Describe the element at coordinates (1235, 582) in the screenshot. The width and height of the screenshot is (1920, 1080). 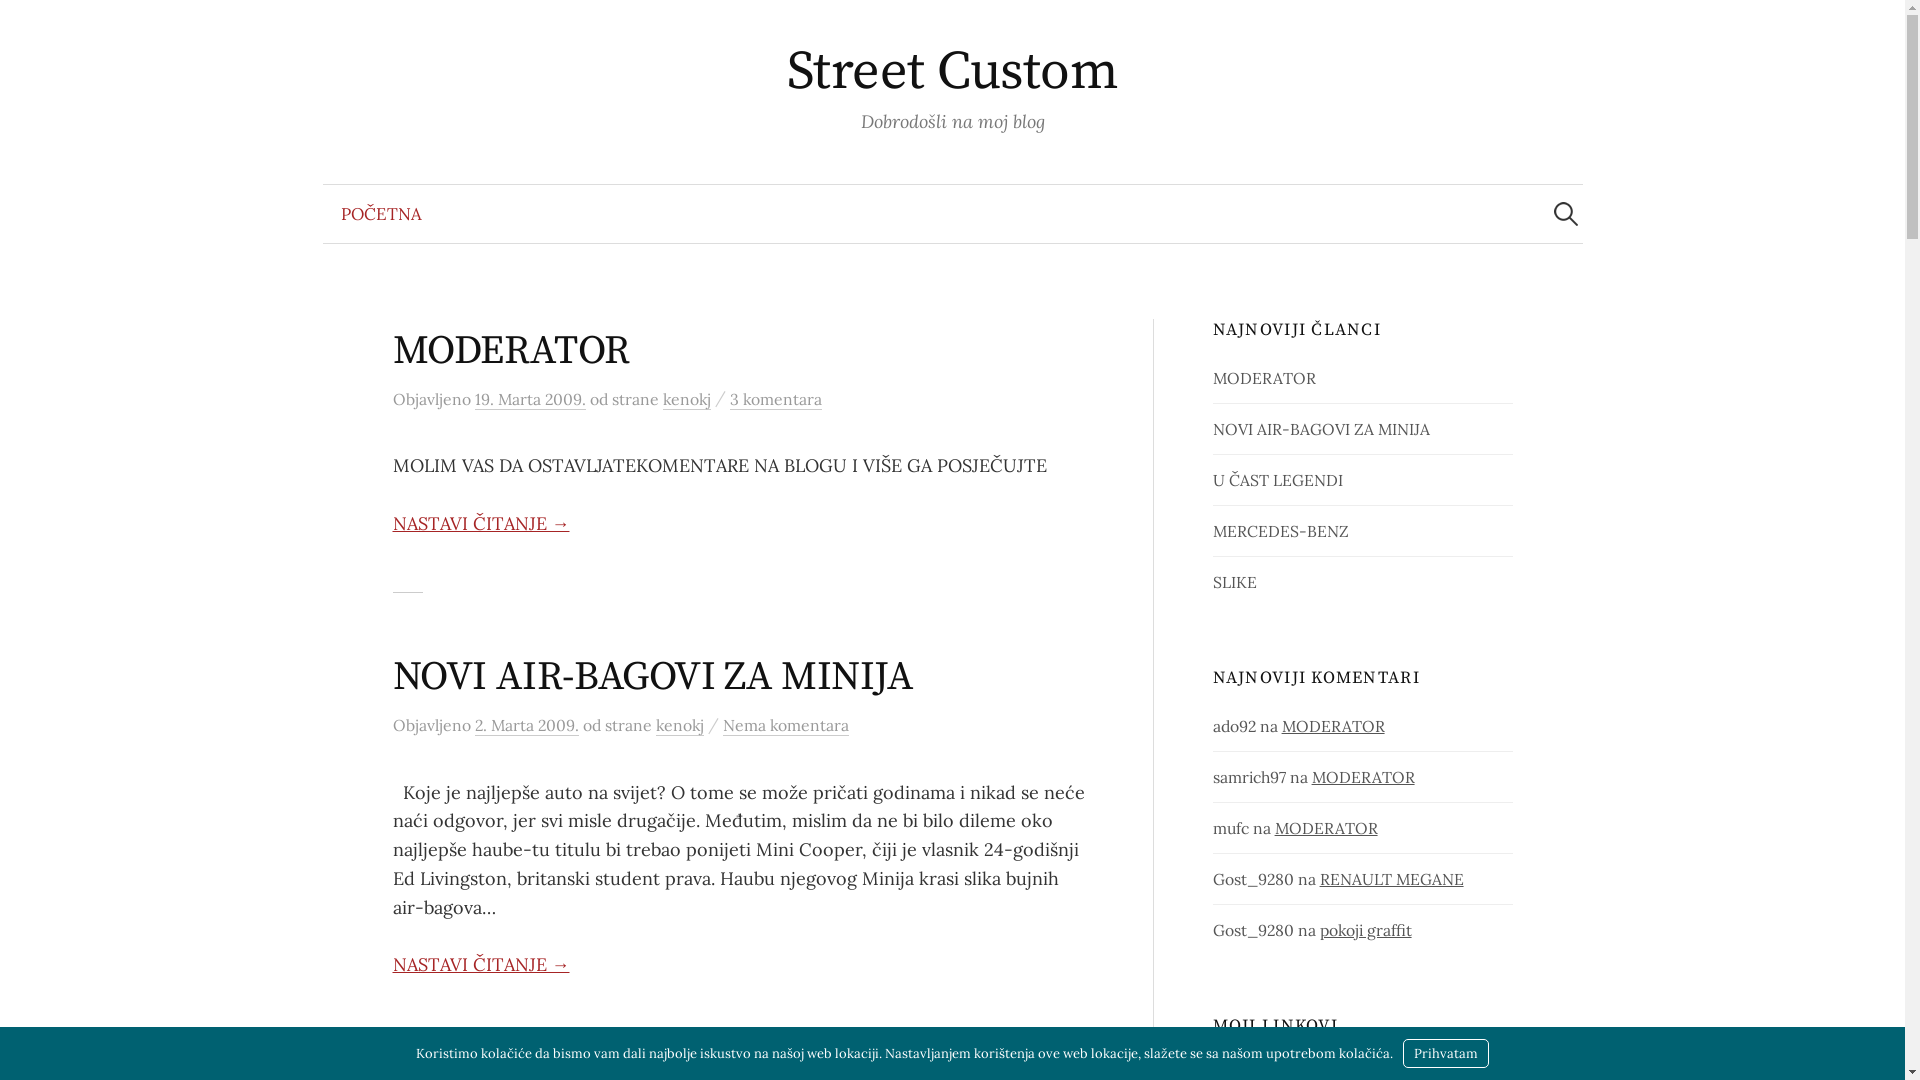
I see `SLIKE` at that location.